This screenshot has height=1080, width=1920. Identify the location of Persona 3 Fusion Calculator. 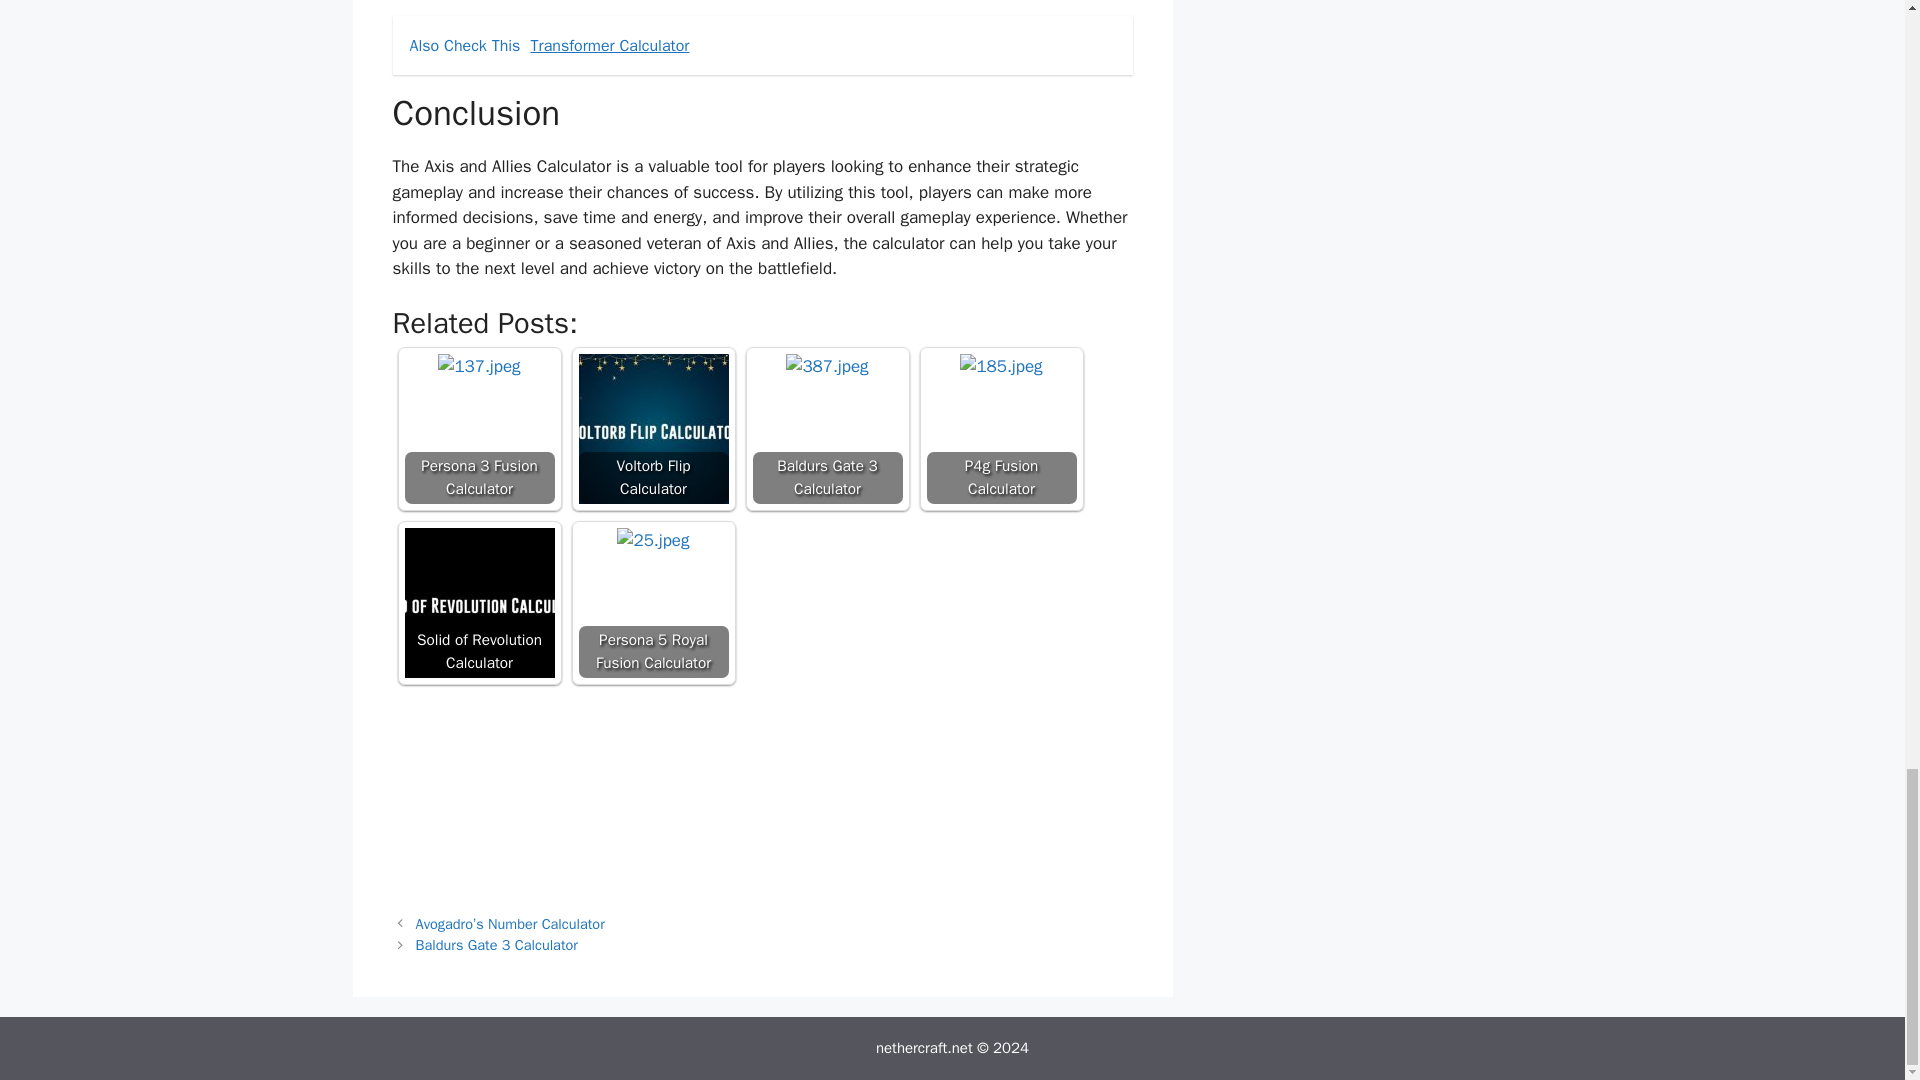
(478, 429).